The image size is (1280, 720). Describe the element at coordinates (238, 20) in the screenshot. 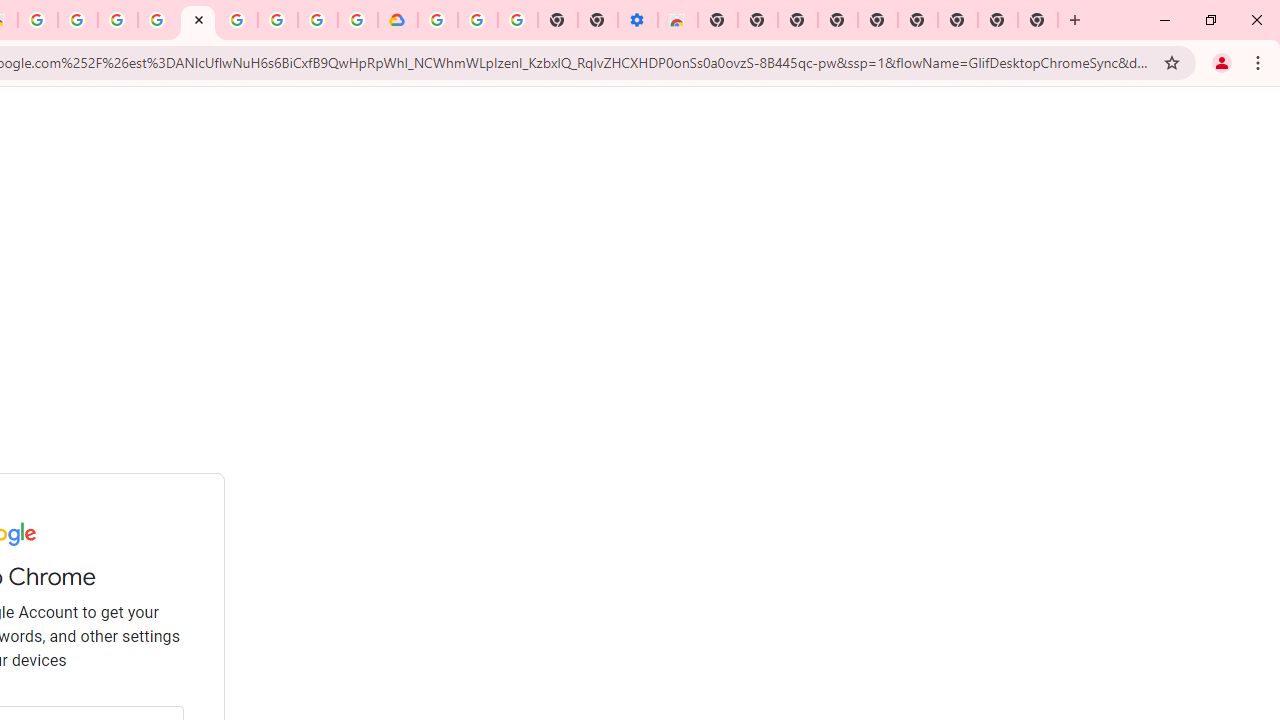

I see `Google Account Help` at that location.